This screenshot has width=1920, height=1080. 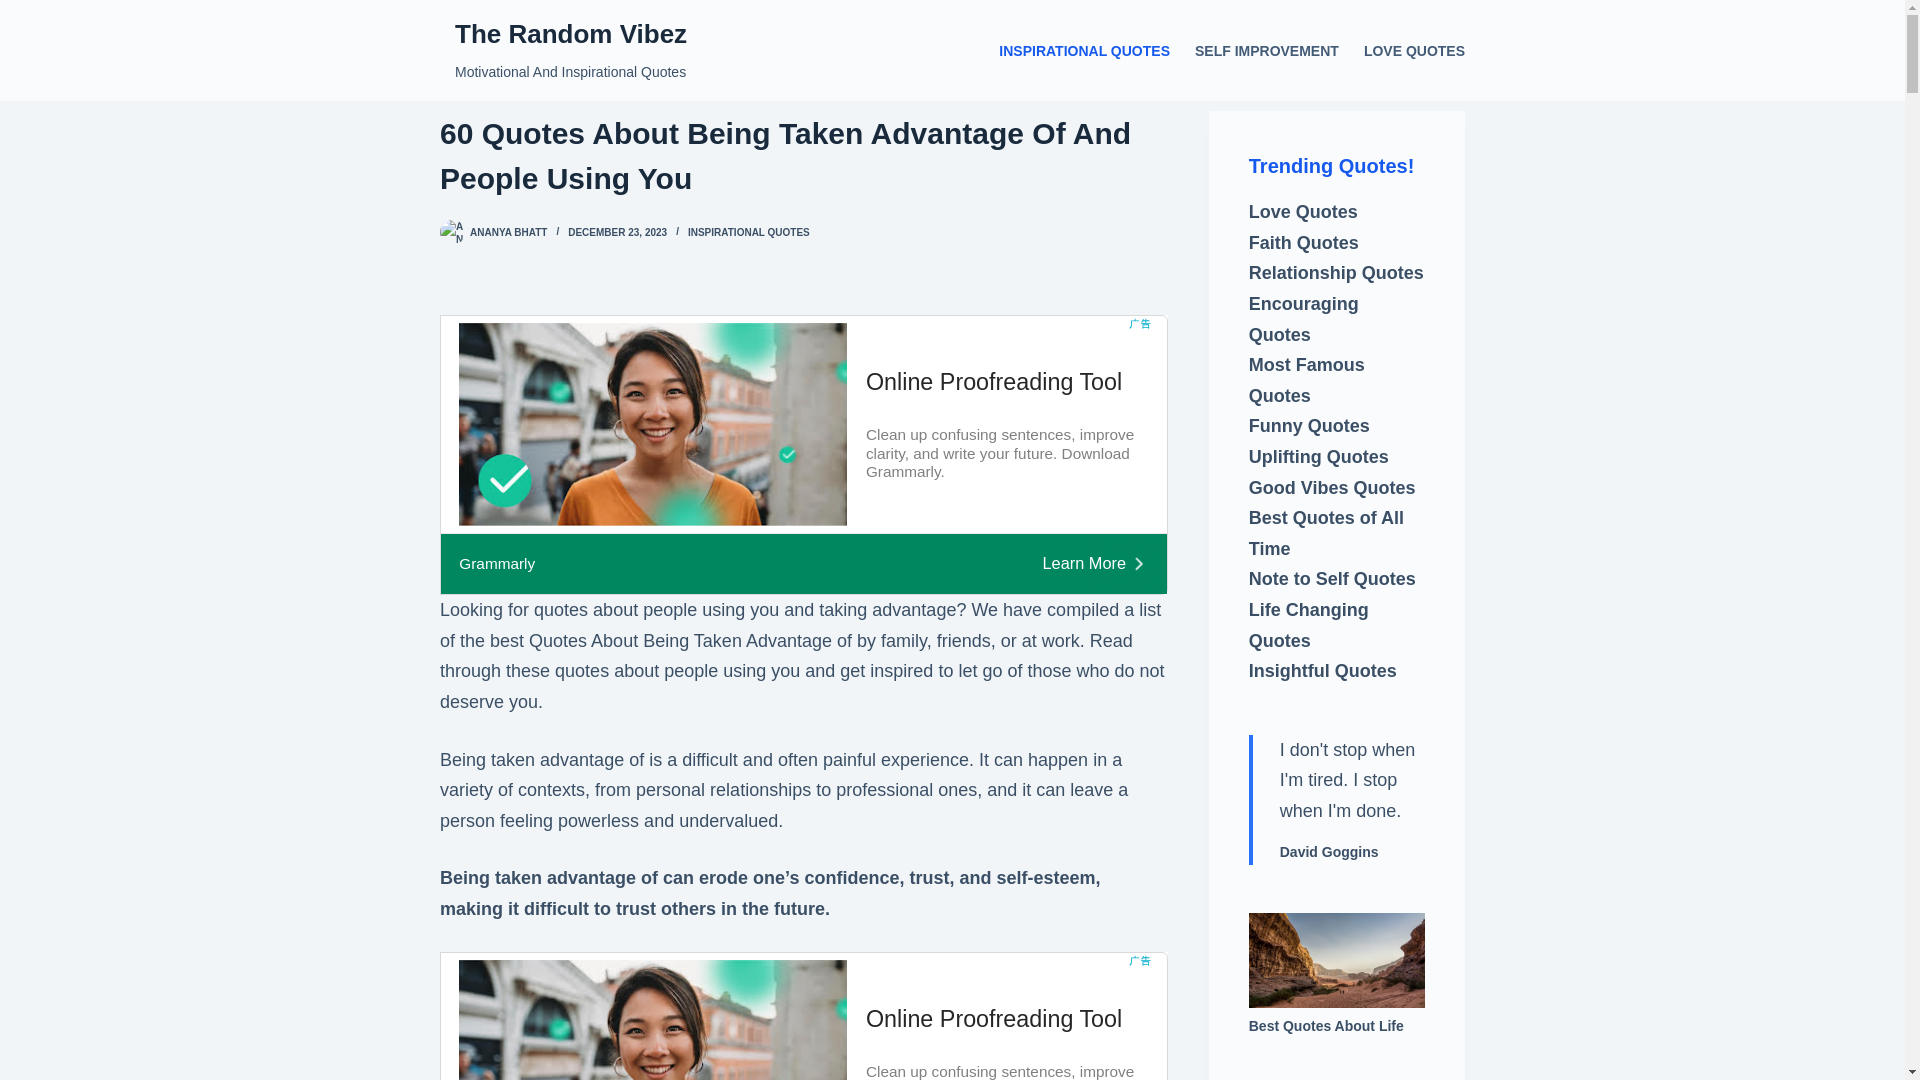 I want to click on Advertisement, so click(x=803, y=1016).